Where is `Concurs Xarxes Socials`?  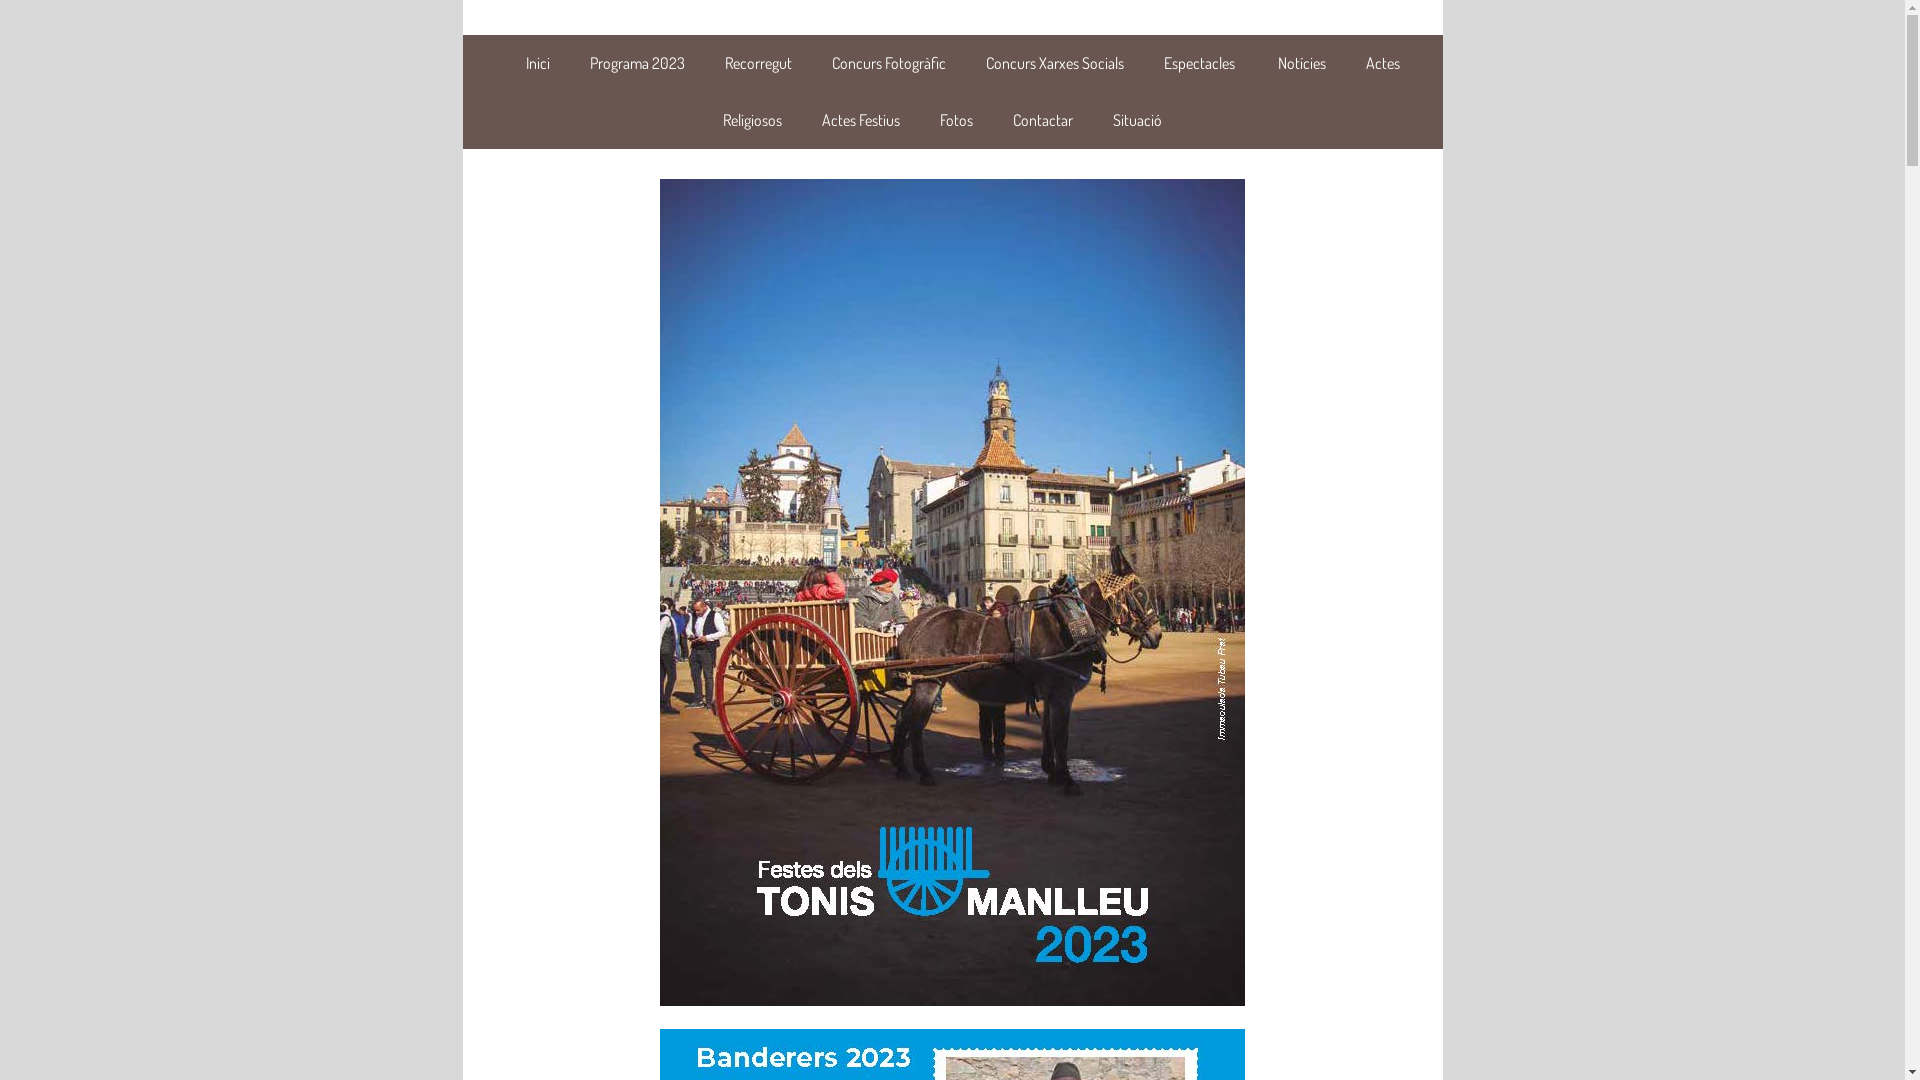
Concurs Xarxes Socials is located at coordinates (1055, 63).